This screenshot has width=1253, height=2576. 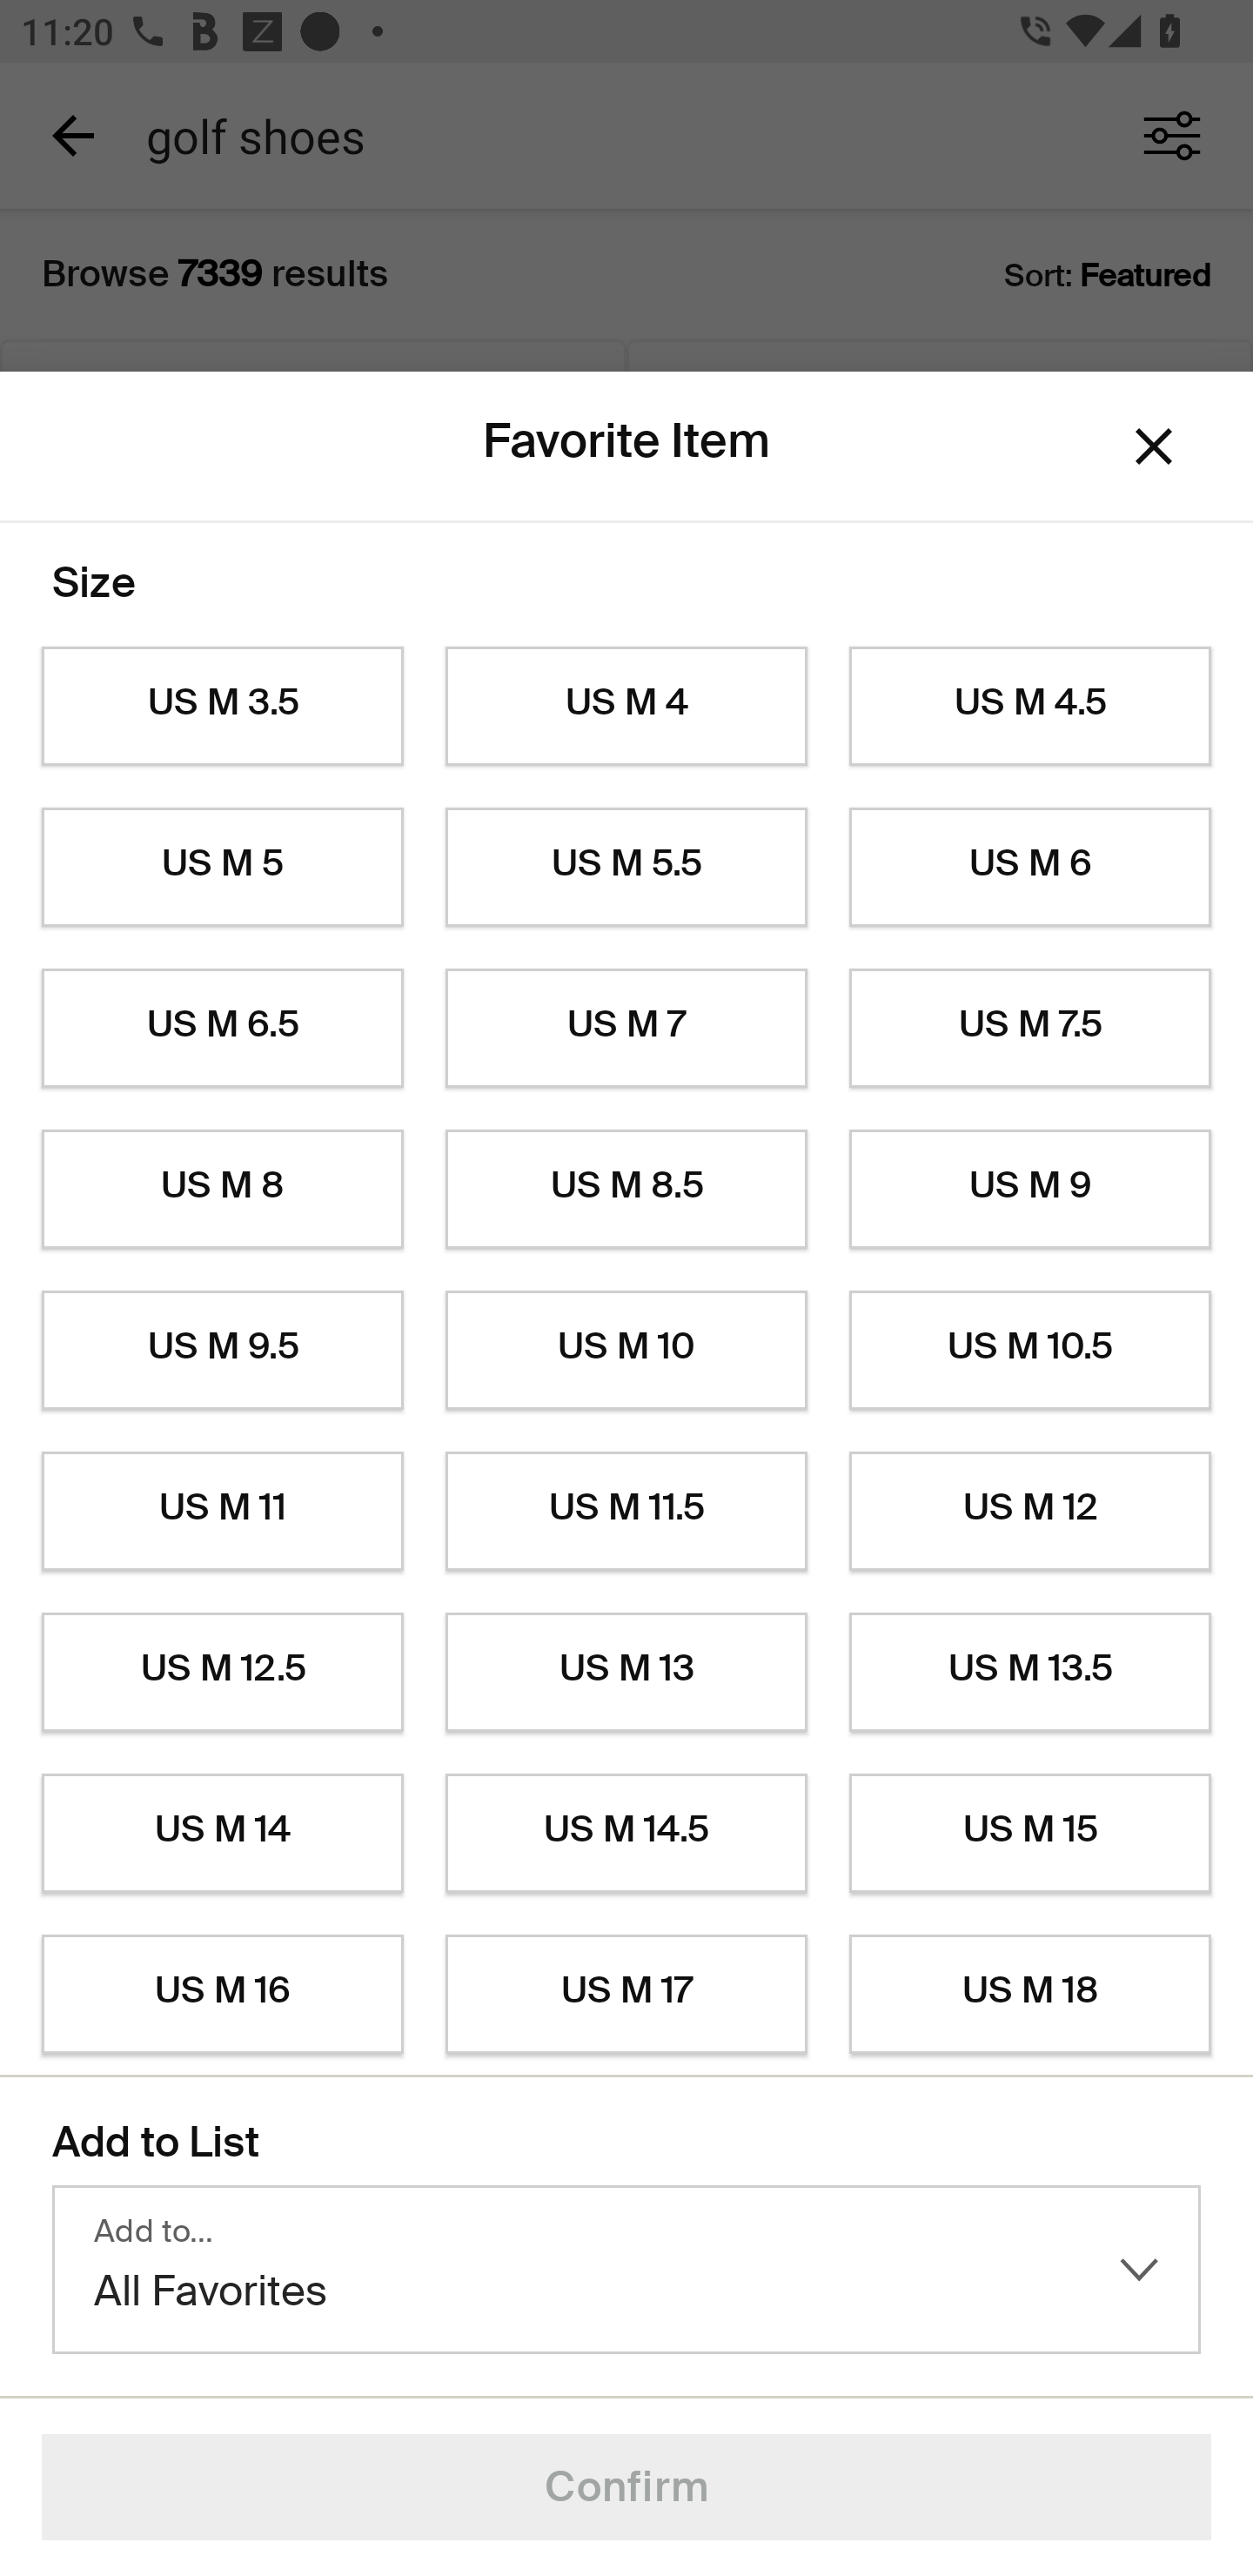 I want to click on US M 15, so click(x=1030, y=1834).